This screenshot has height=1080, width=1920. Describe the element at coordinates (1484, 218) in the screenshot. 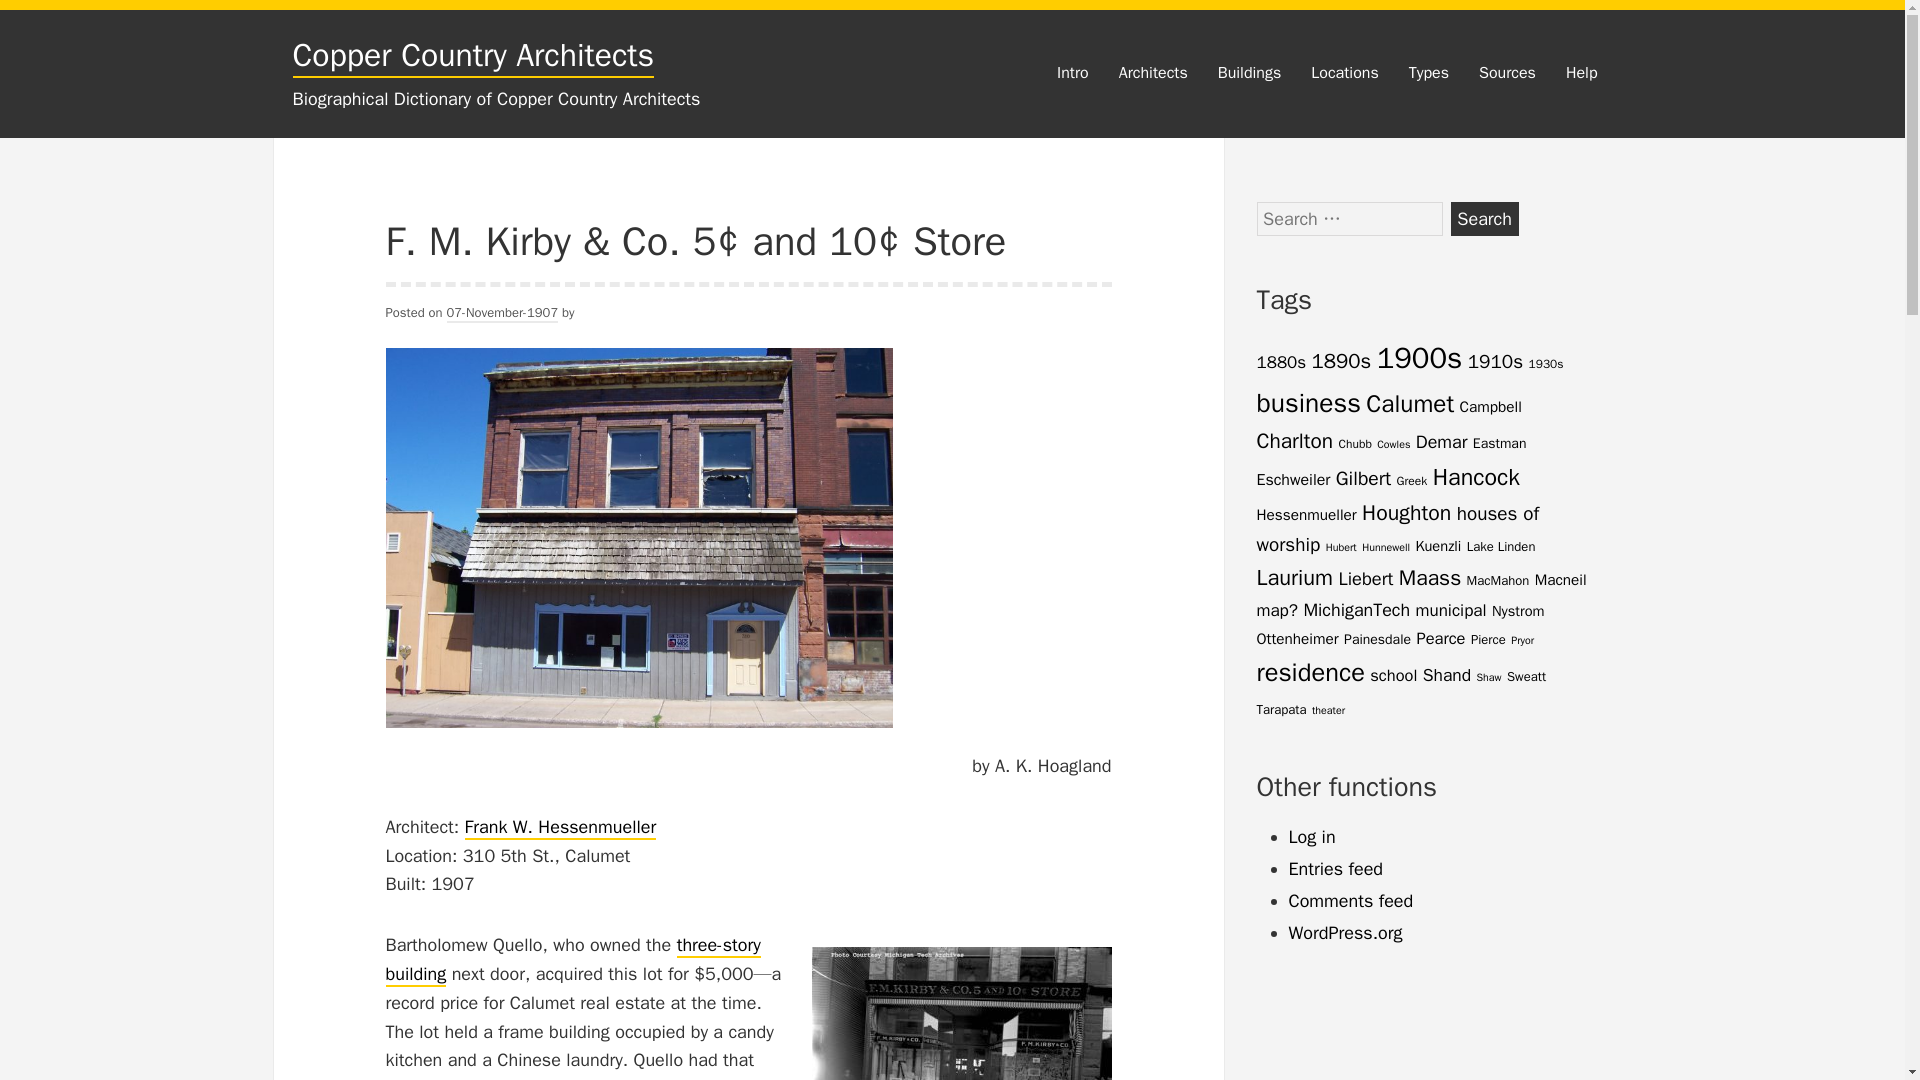

I see `Search` at that location.